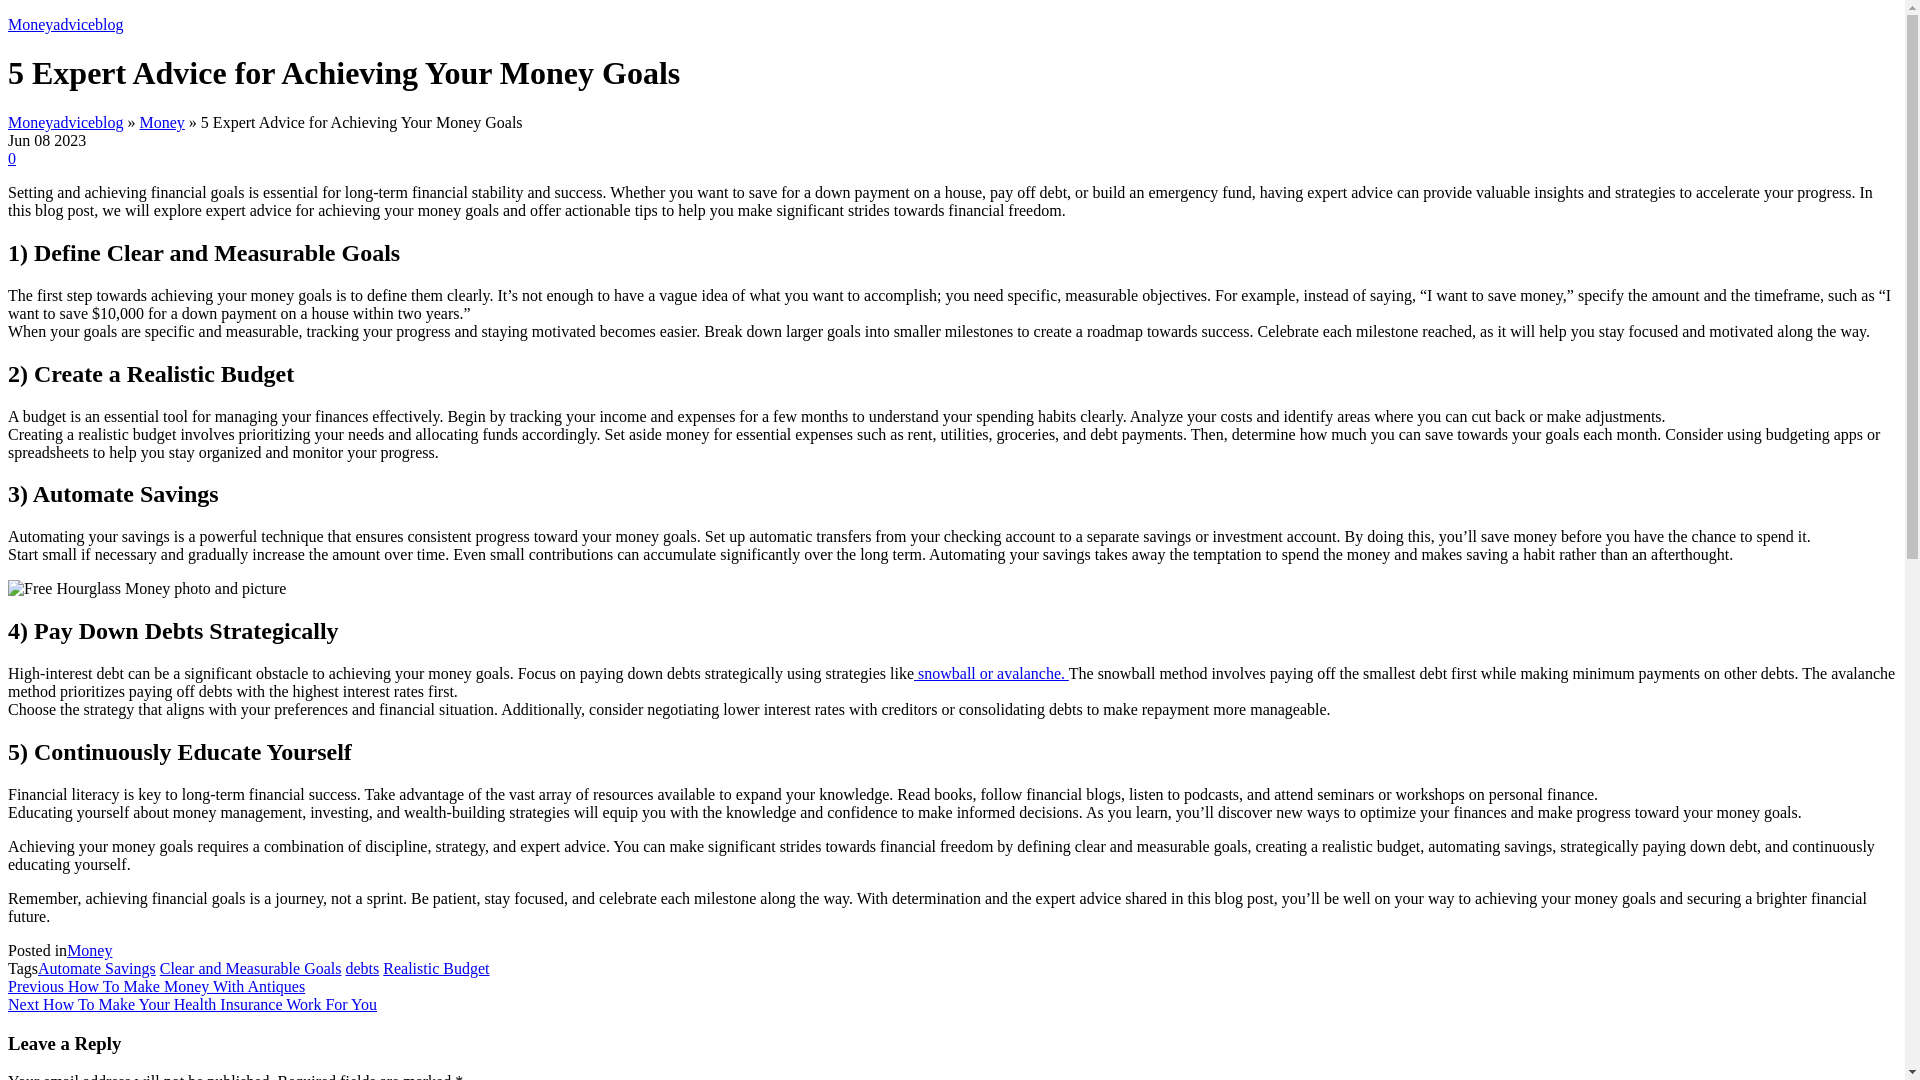 The width and height of the screenshot is (1920, 1080). Describe the element at coordinates (250, 968) in the screenshot. I see `Clear and Measurable Goals` at that location.